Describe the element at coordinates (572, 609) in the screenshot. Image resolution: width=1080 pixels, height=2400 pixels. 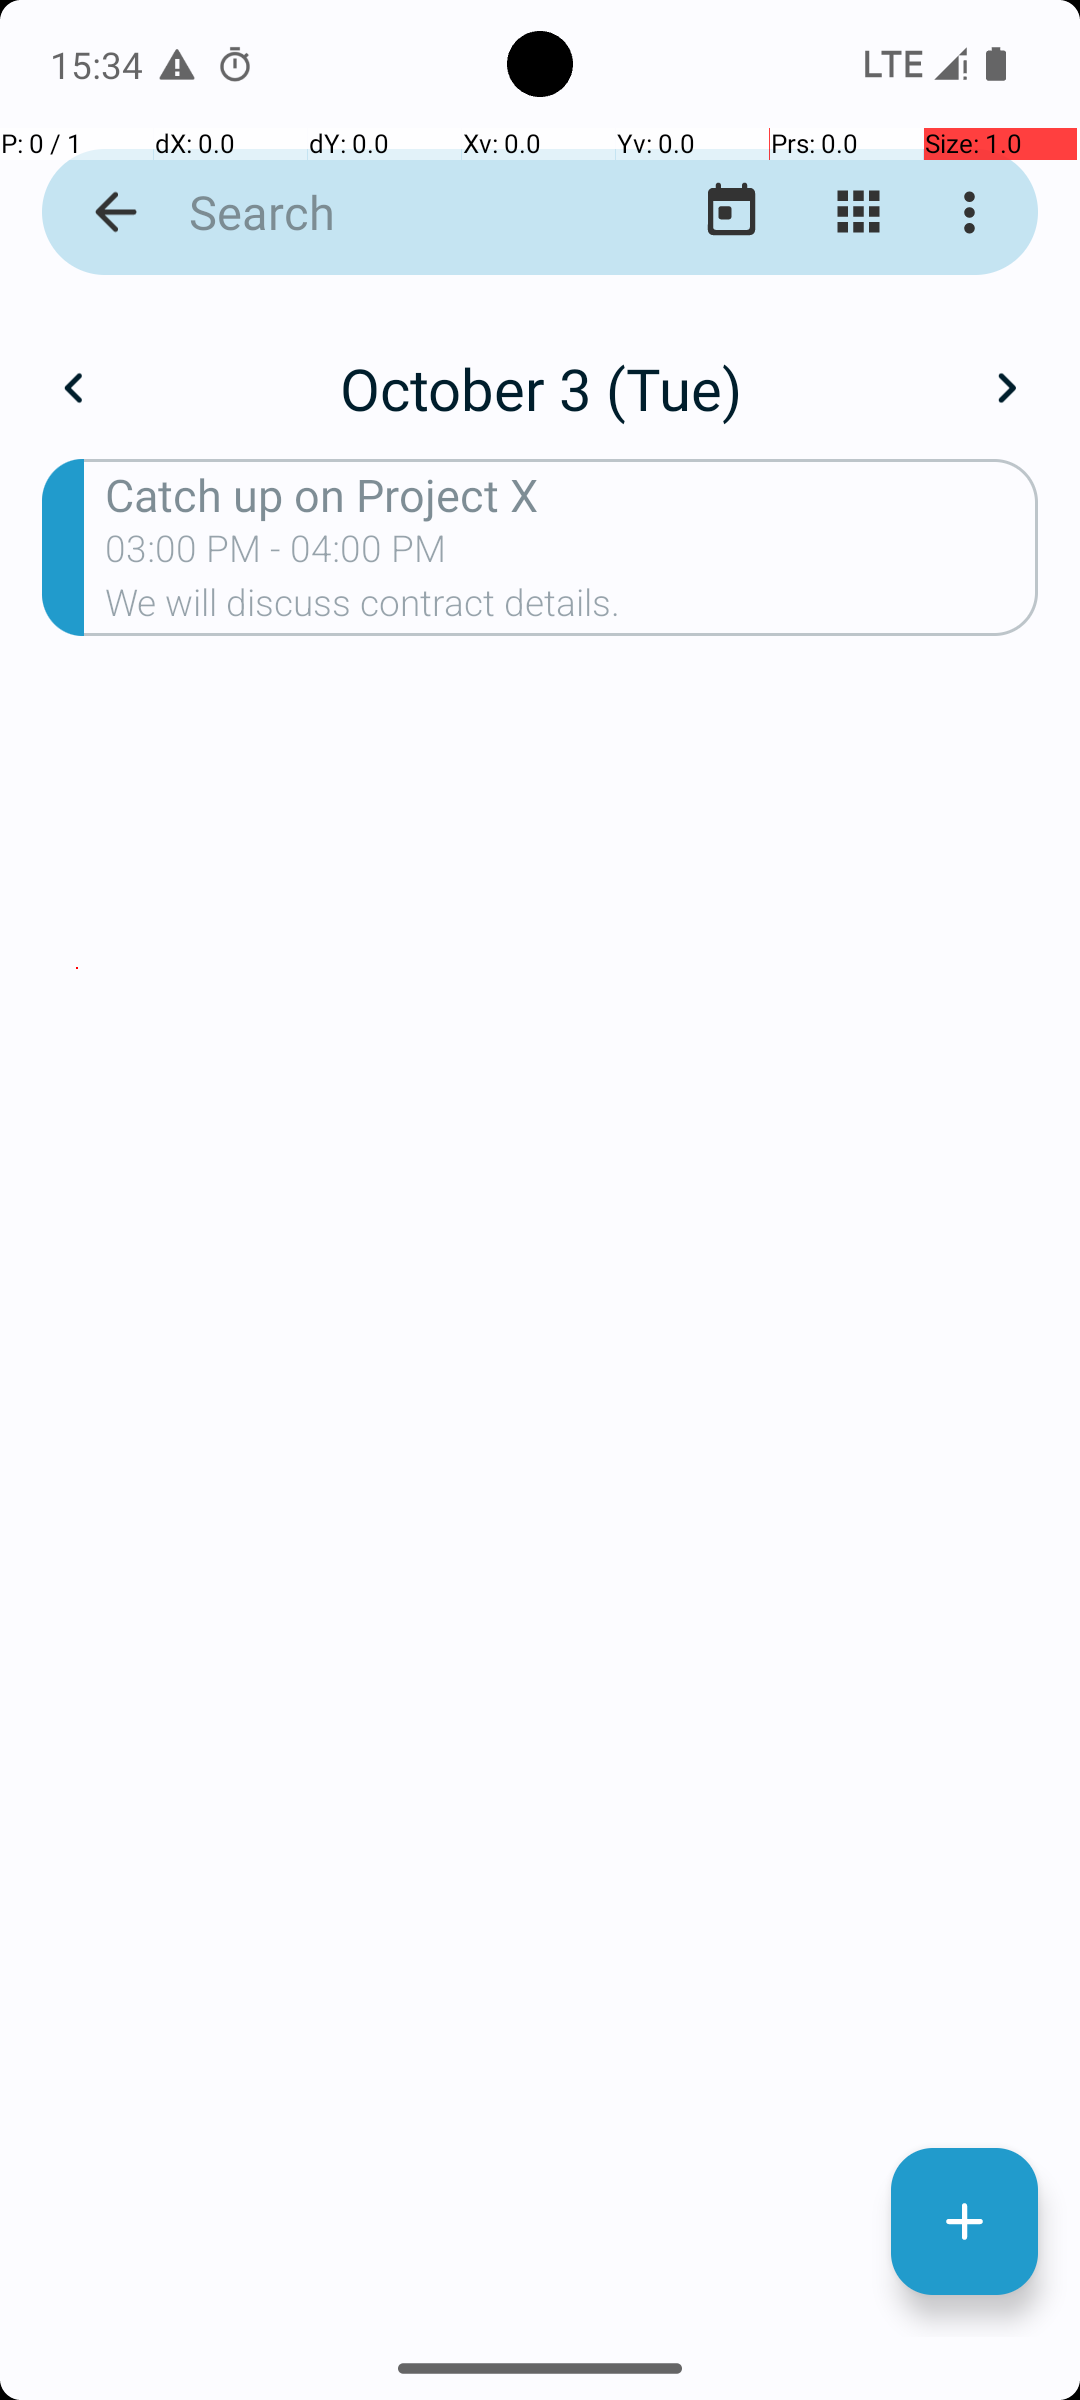
I see `We will discuss contract details.` at that location.